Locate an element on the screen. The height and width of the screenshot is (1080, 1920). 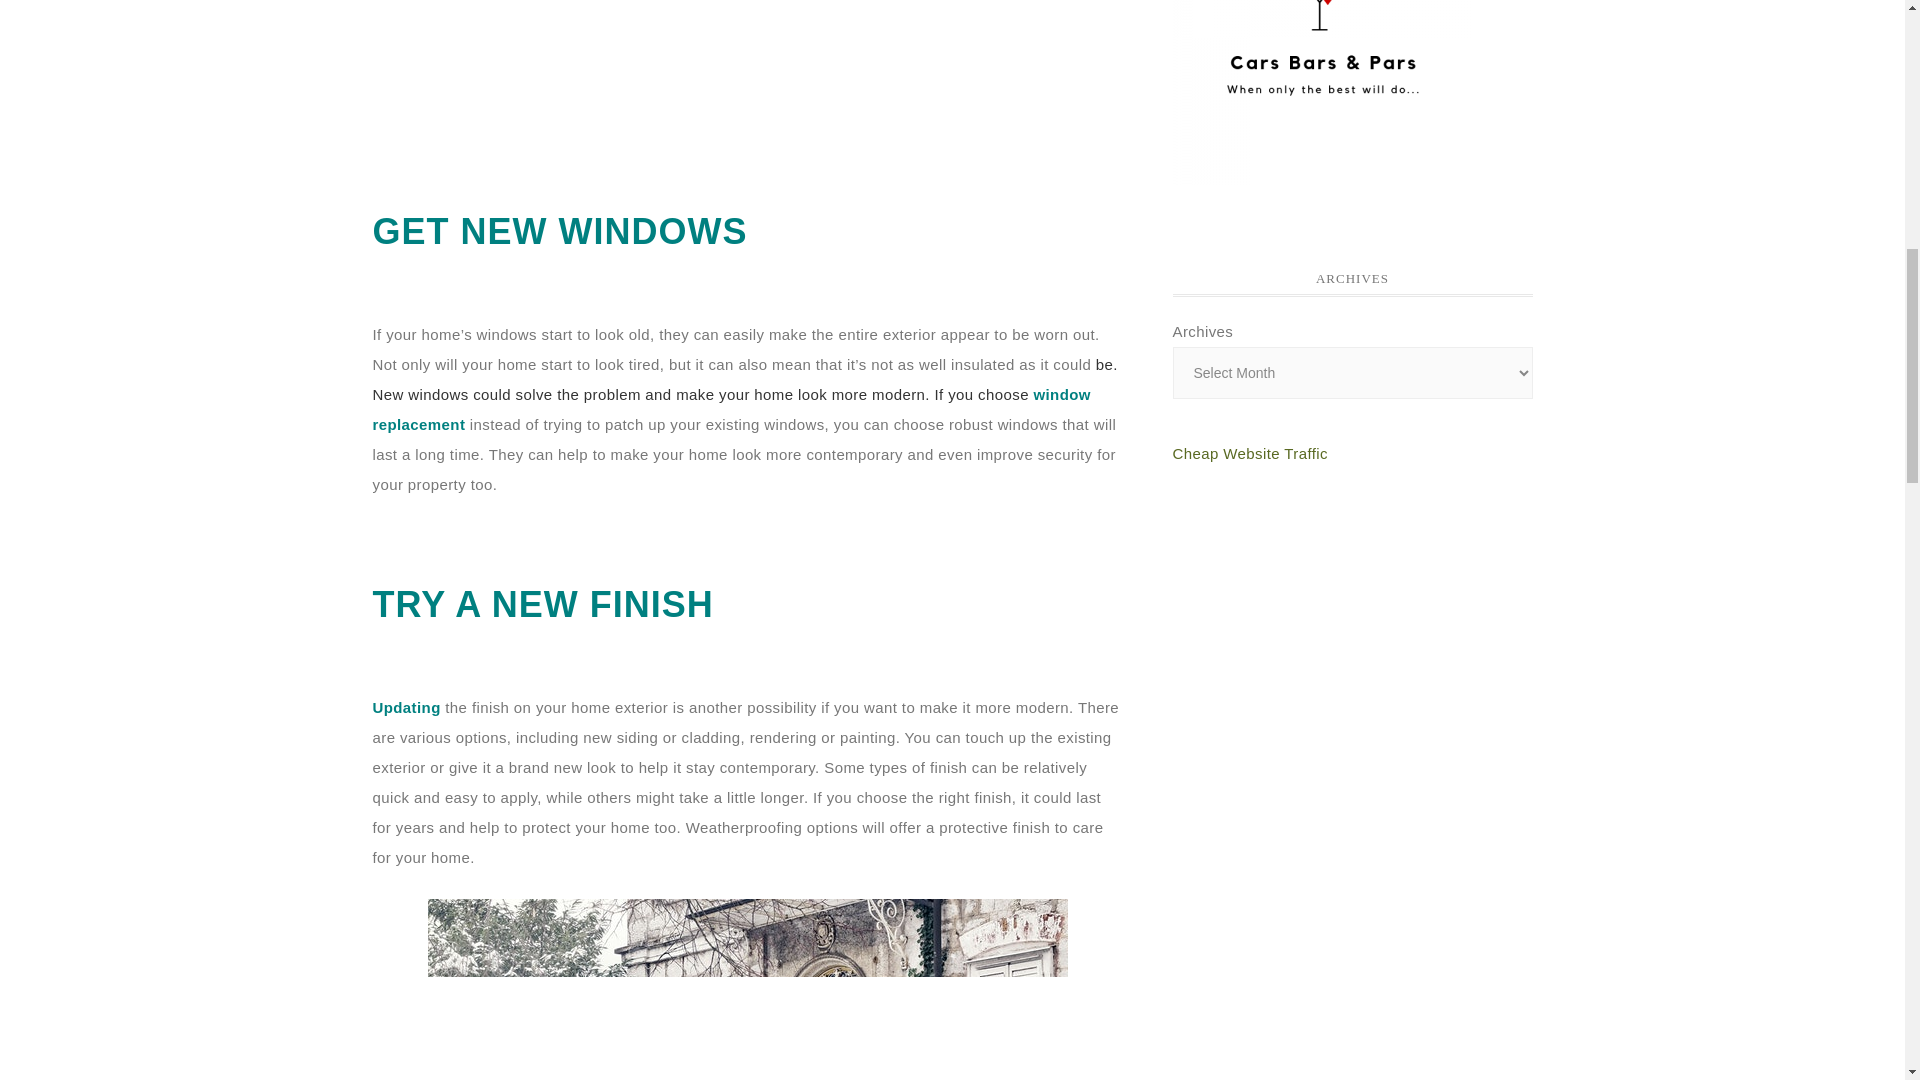
Updating is located at coordinates (406, 706).